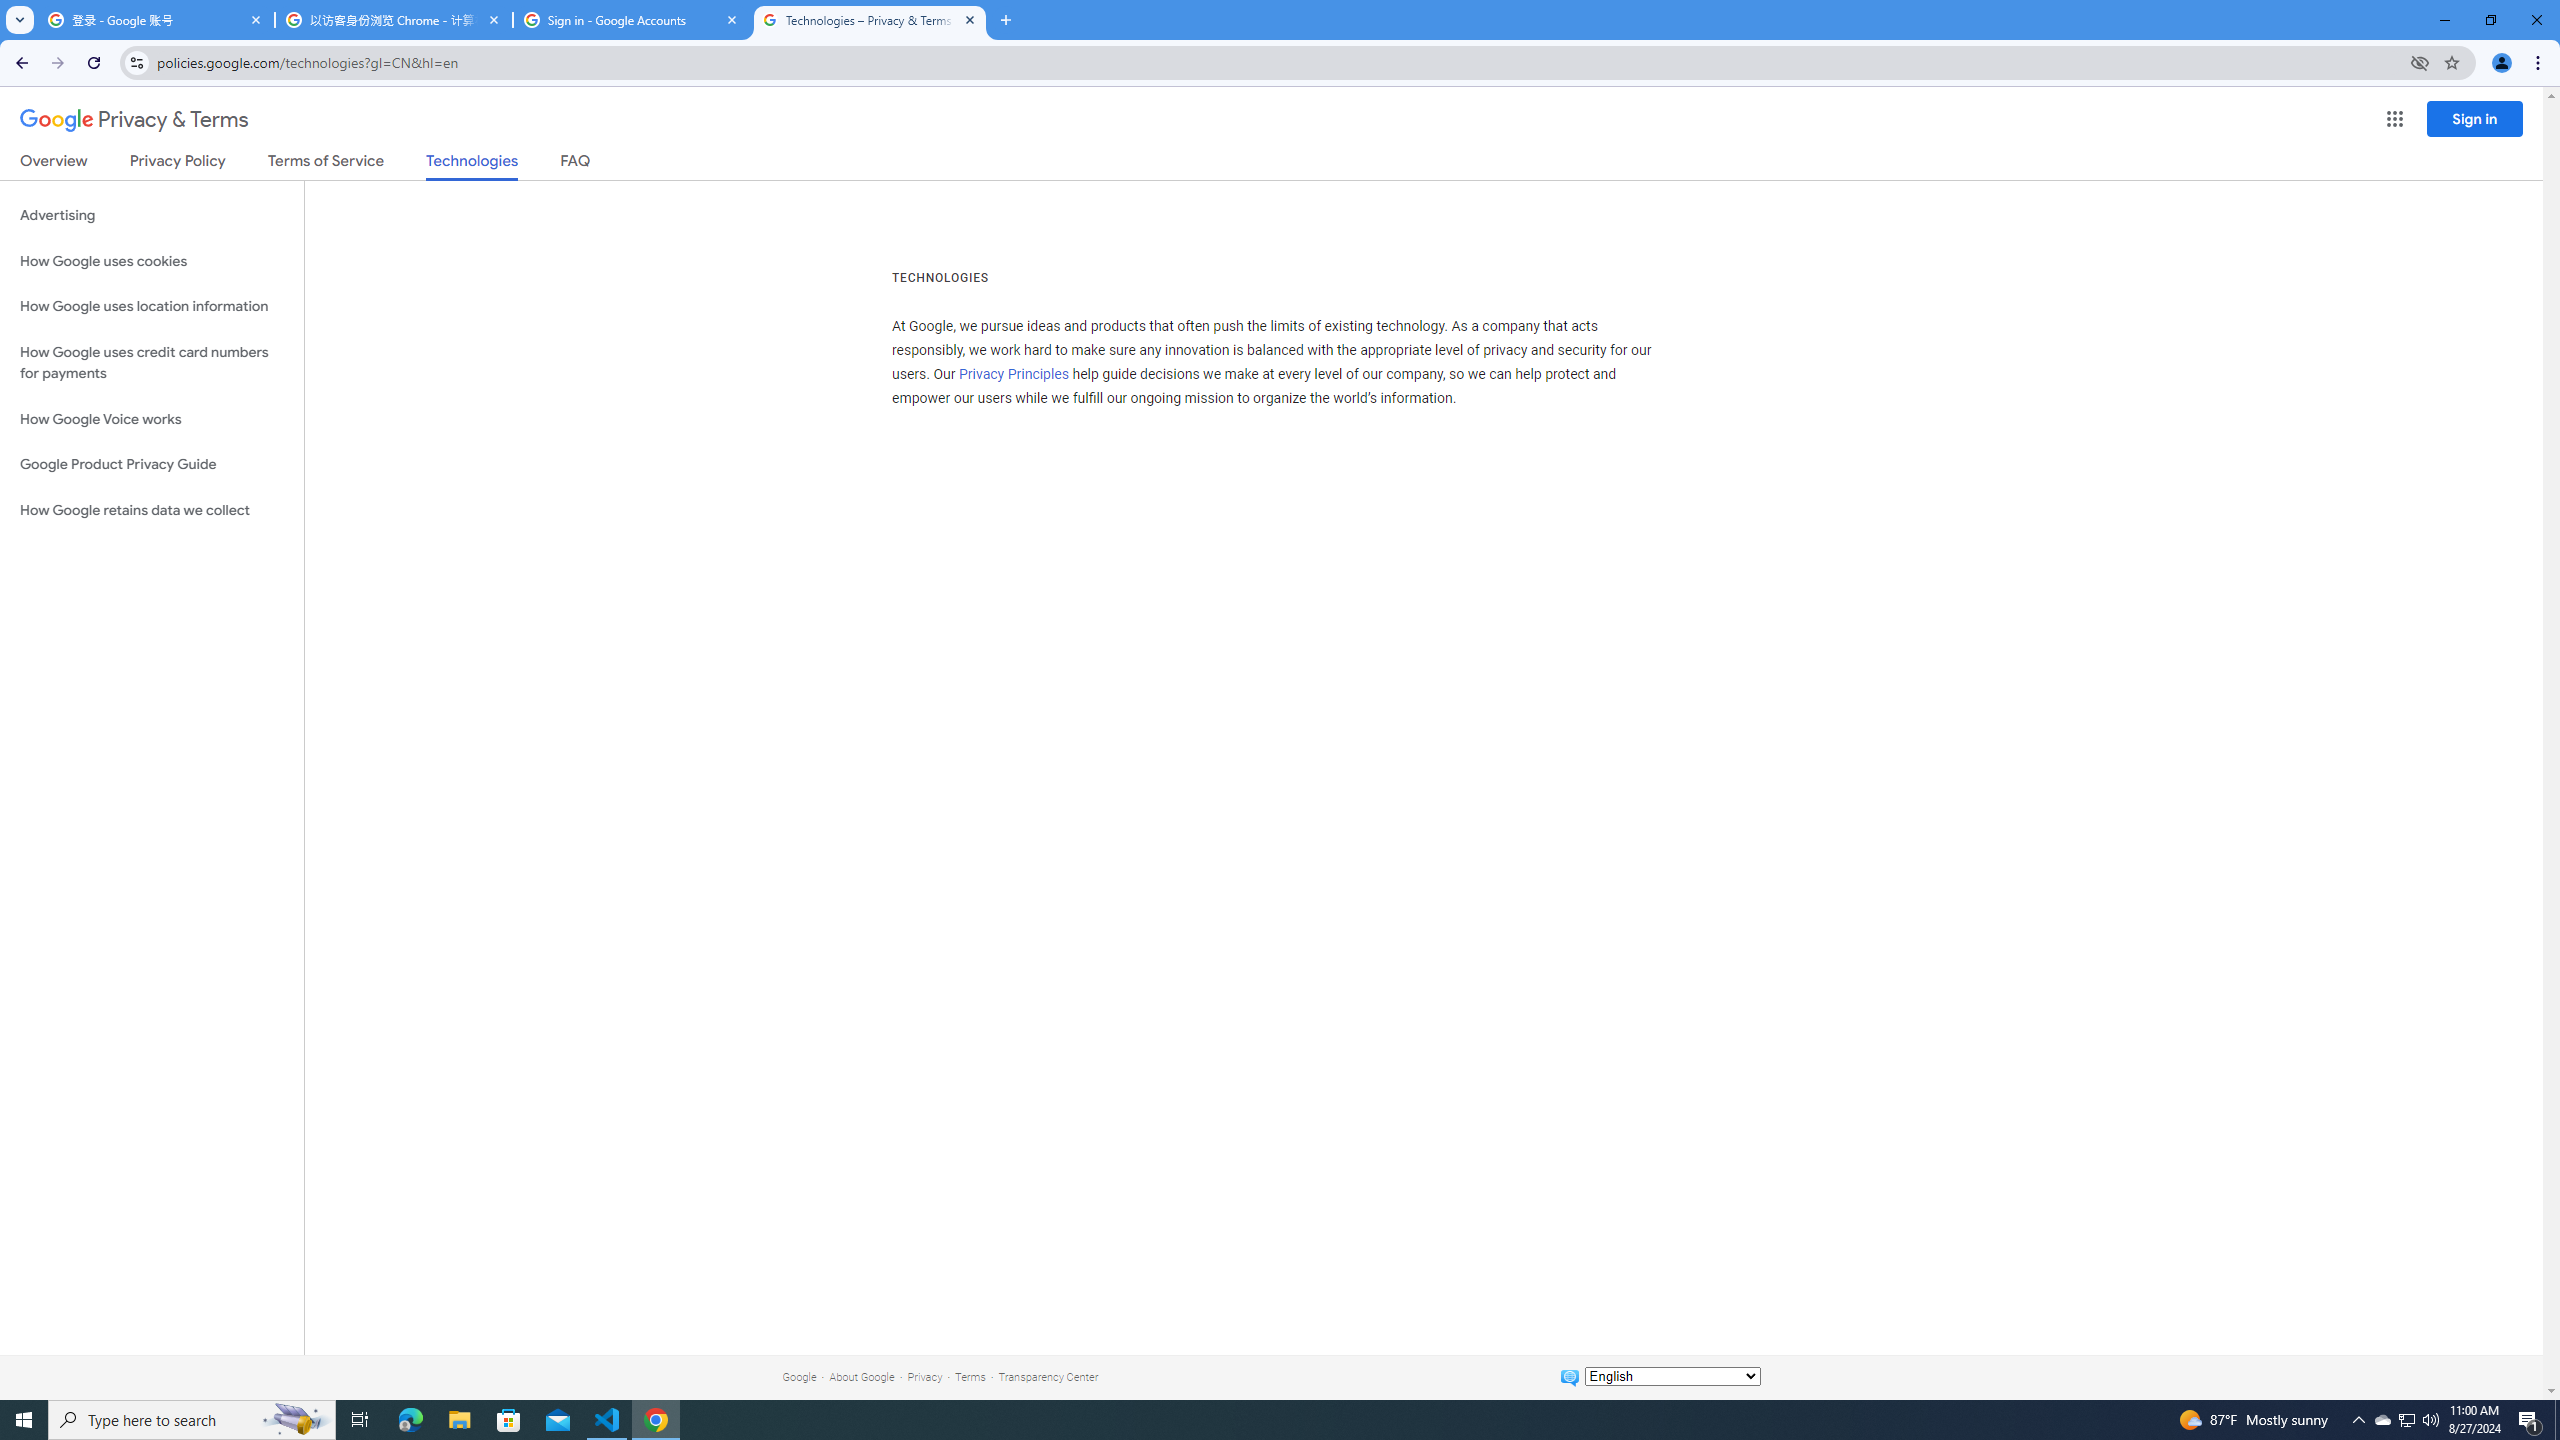 The height and width of the screenshot is (1440, 2560). What do you see at coordinates (152, 420) in the screenshot?
I see `How Google Voice works` at bounding box center [152, 420].